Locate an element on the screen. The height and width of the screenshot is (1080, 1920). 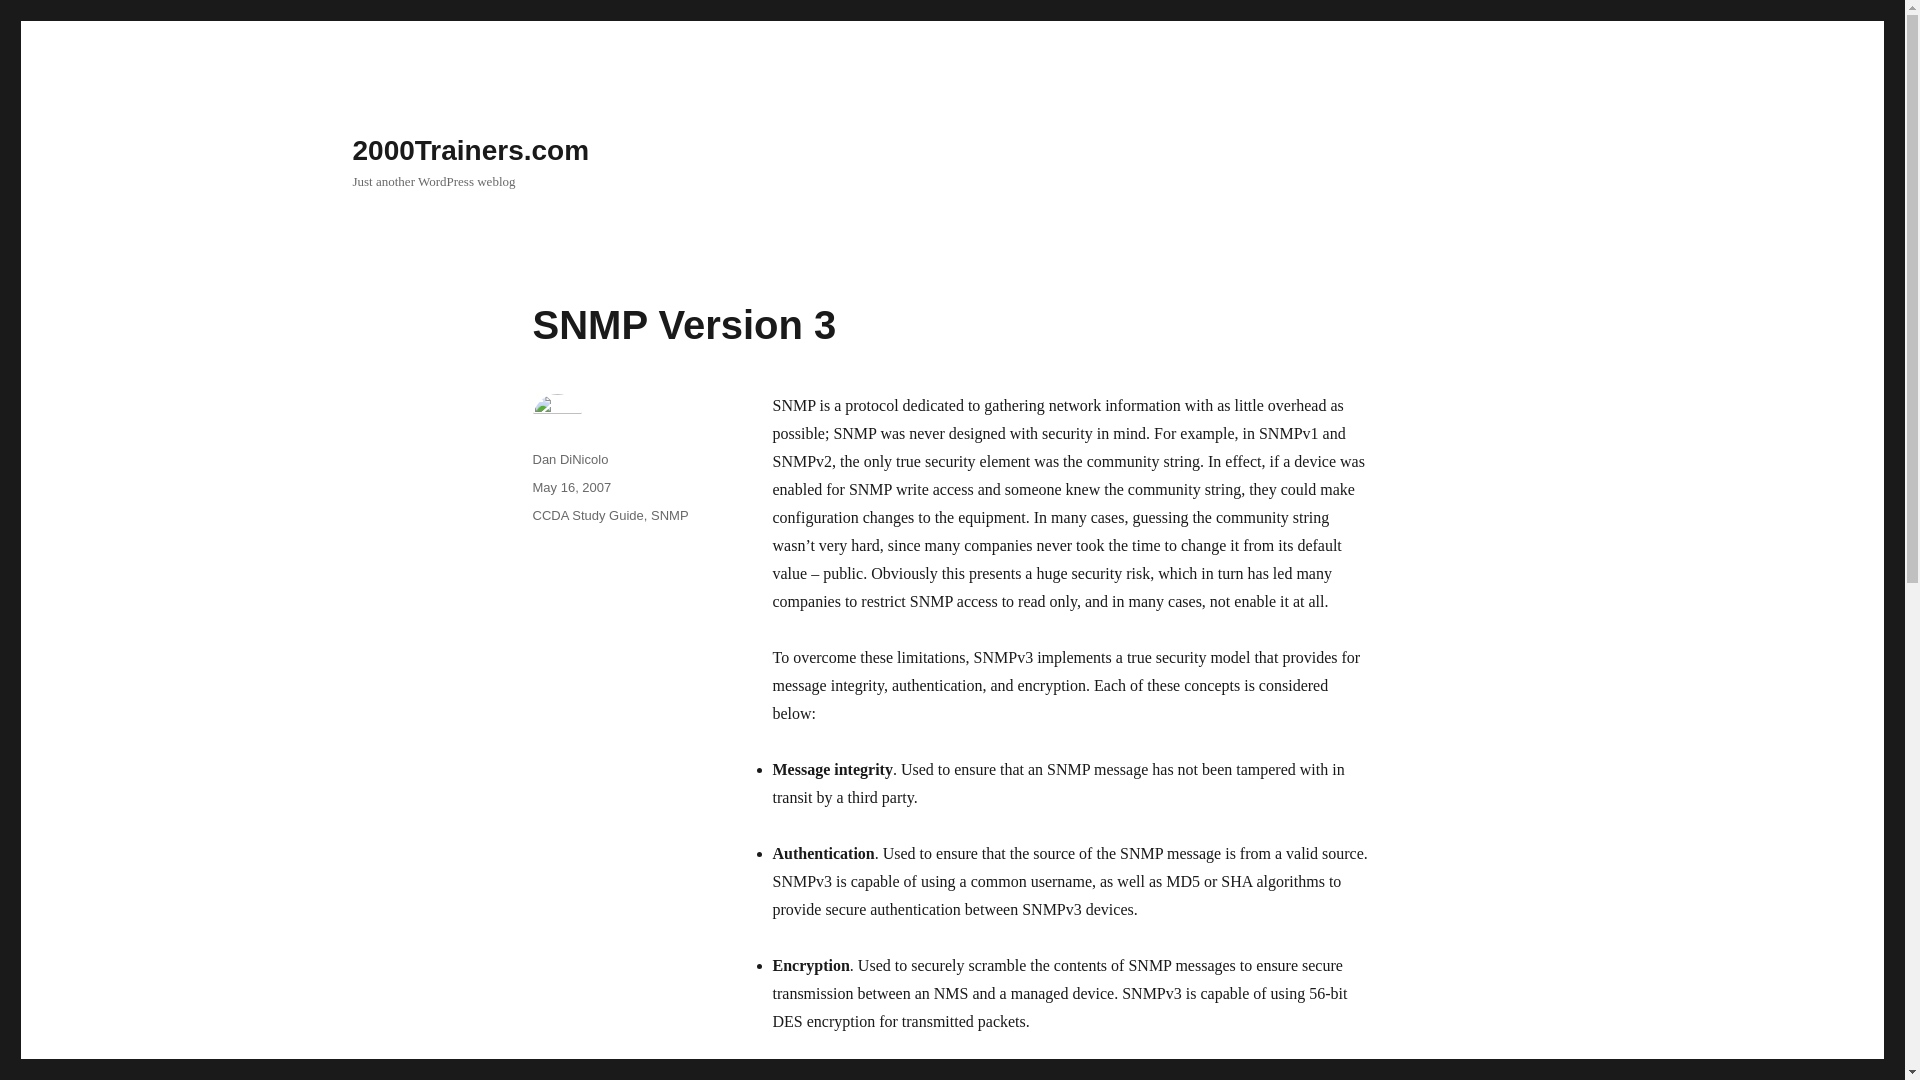
Dan DiNicolo is located at coordinates (570, 459).